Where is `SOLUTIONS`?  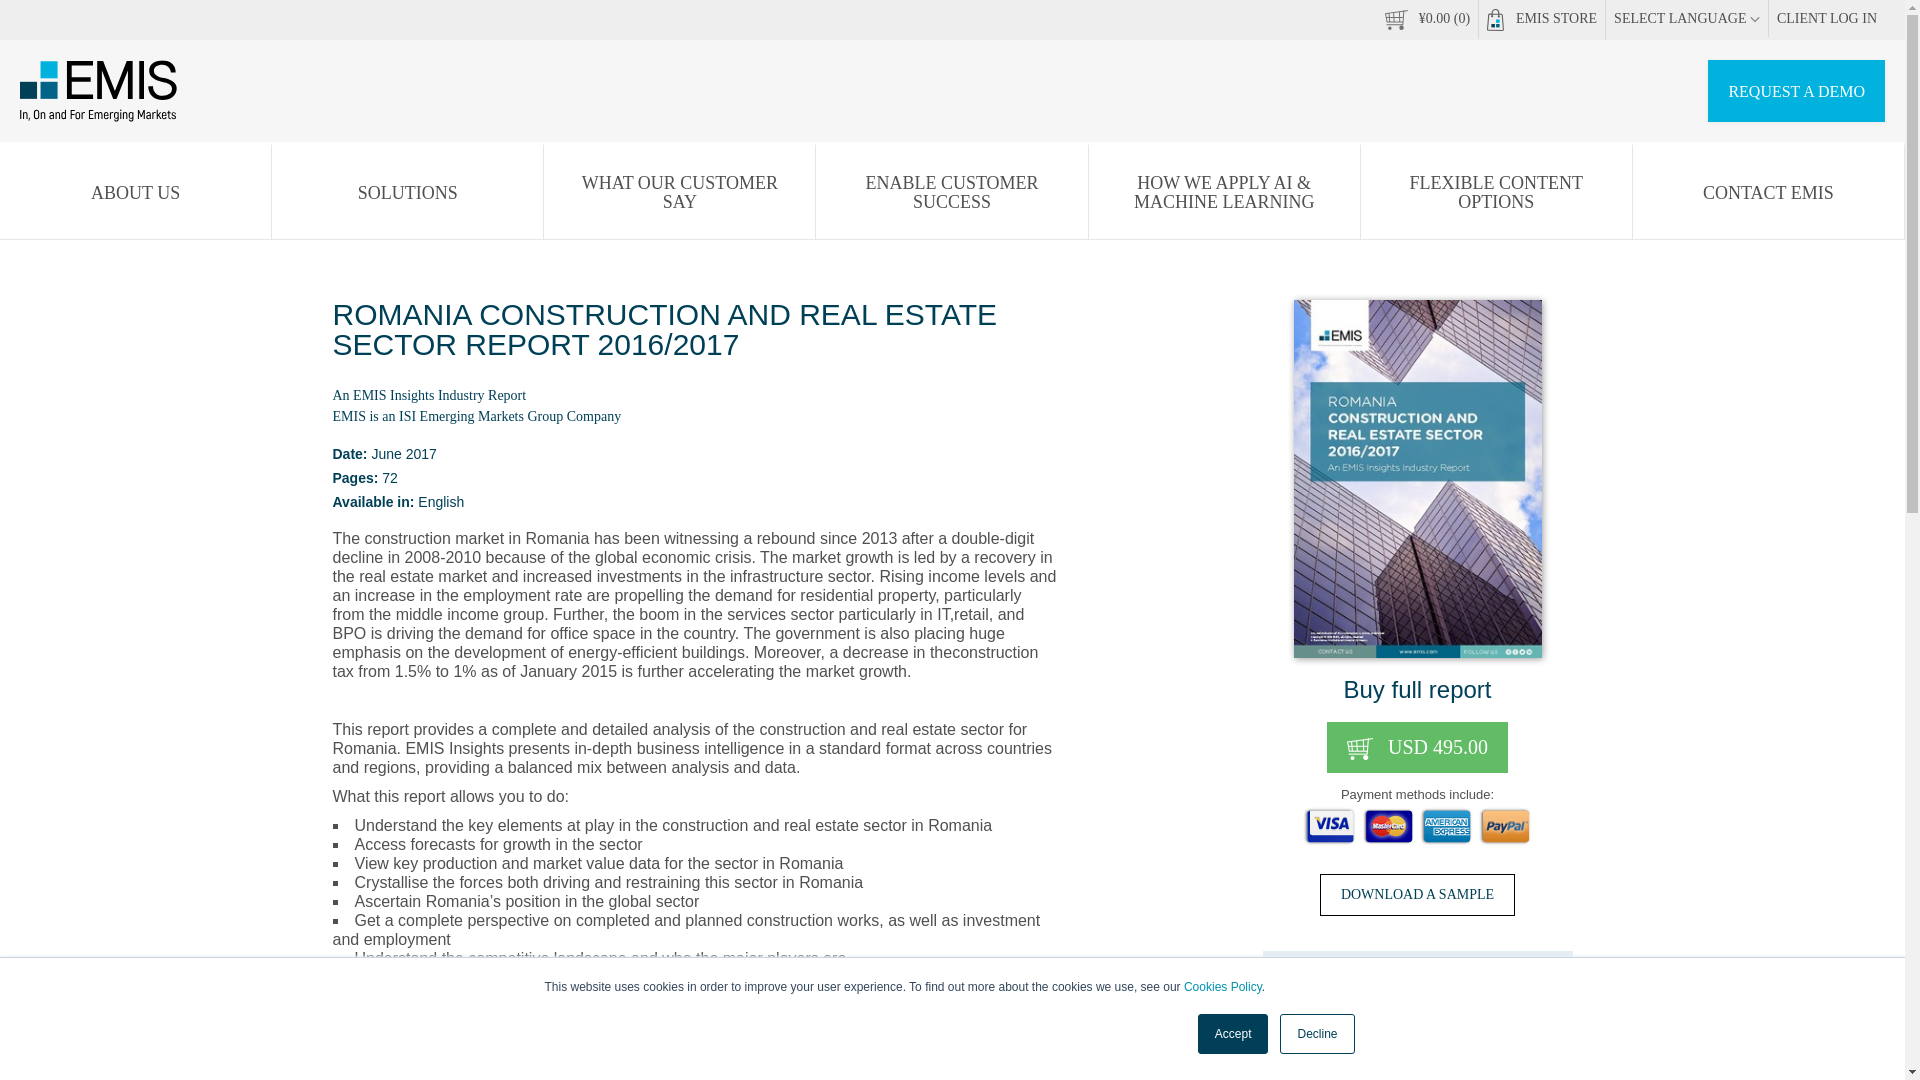 SOLUTIONS is located at coordinates (408, 192).